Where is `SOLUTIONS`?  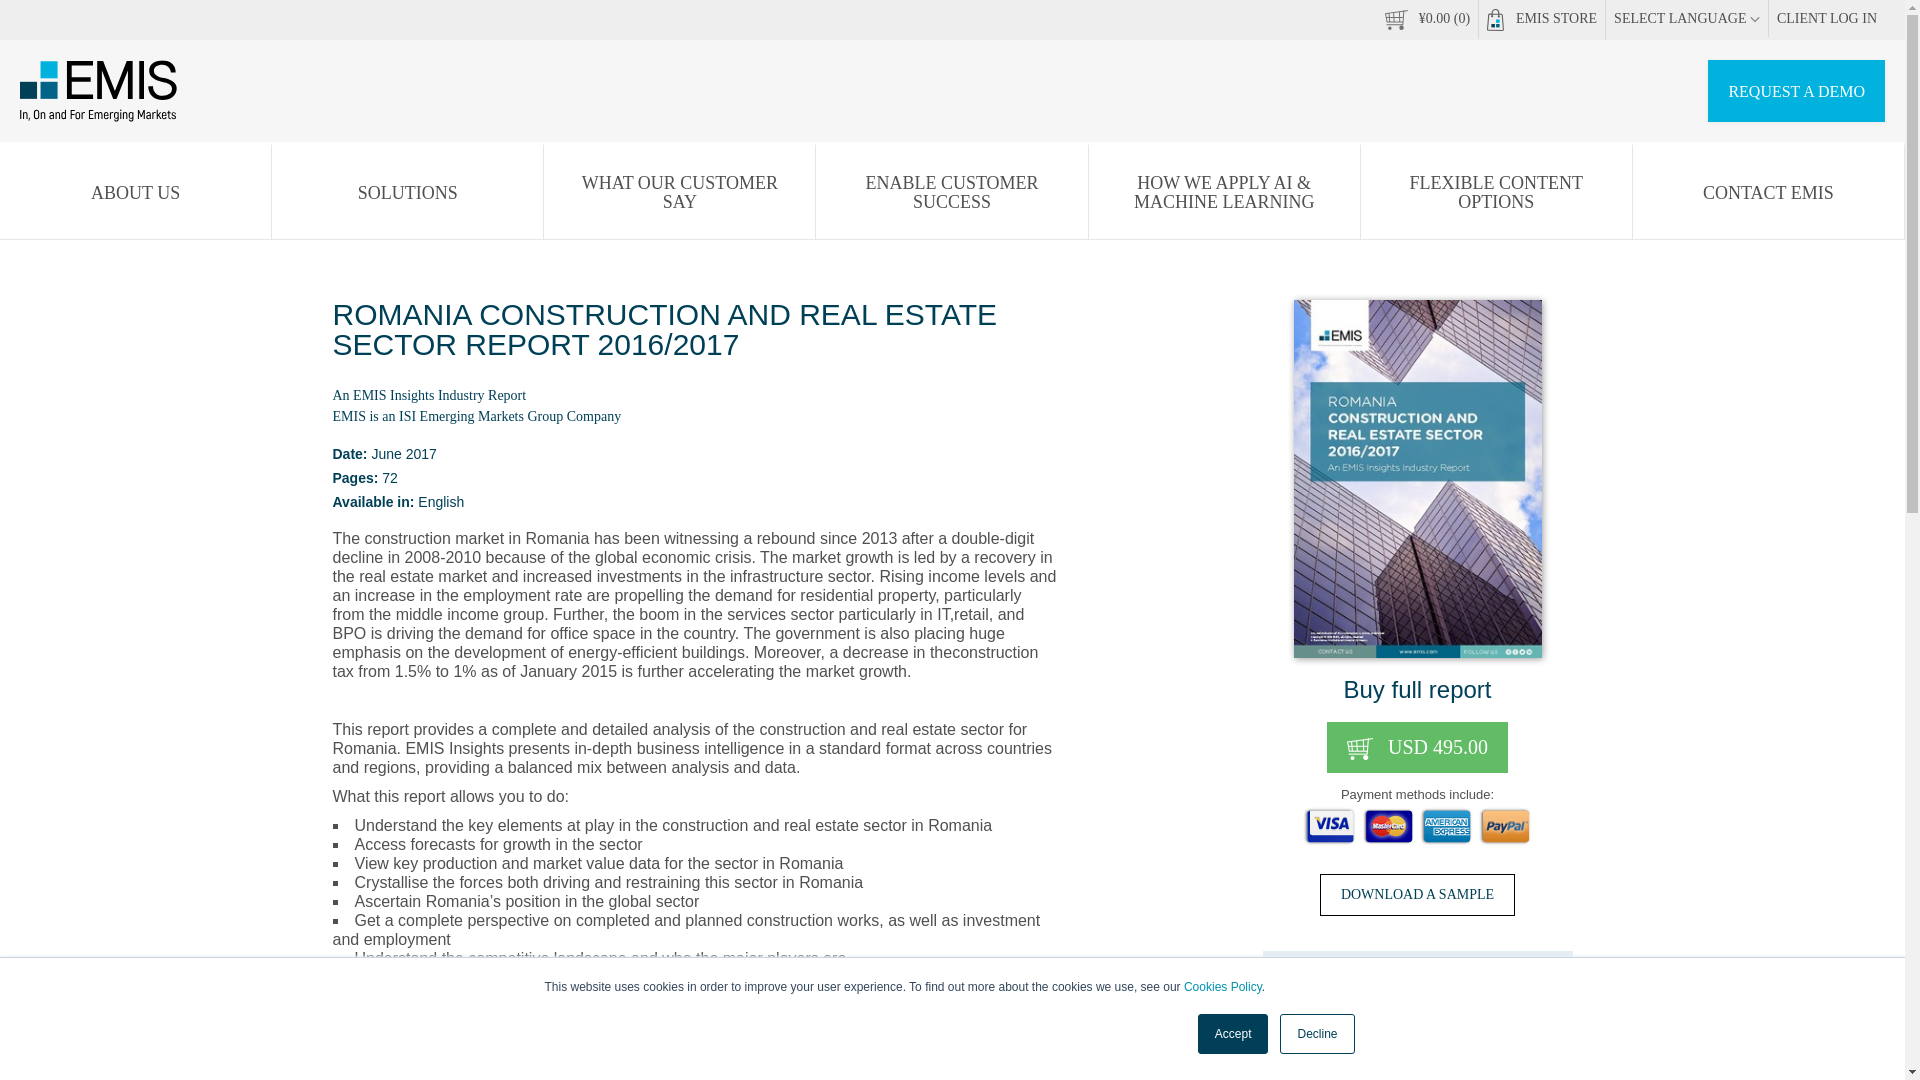 SOLUTIONS is located at coordinates (408, 192).